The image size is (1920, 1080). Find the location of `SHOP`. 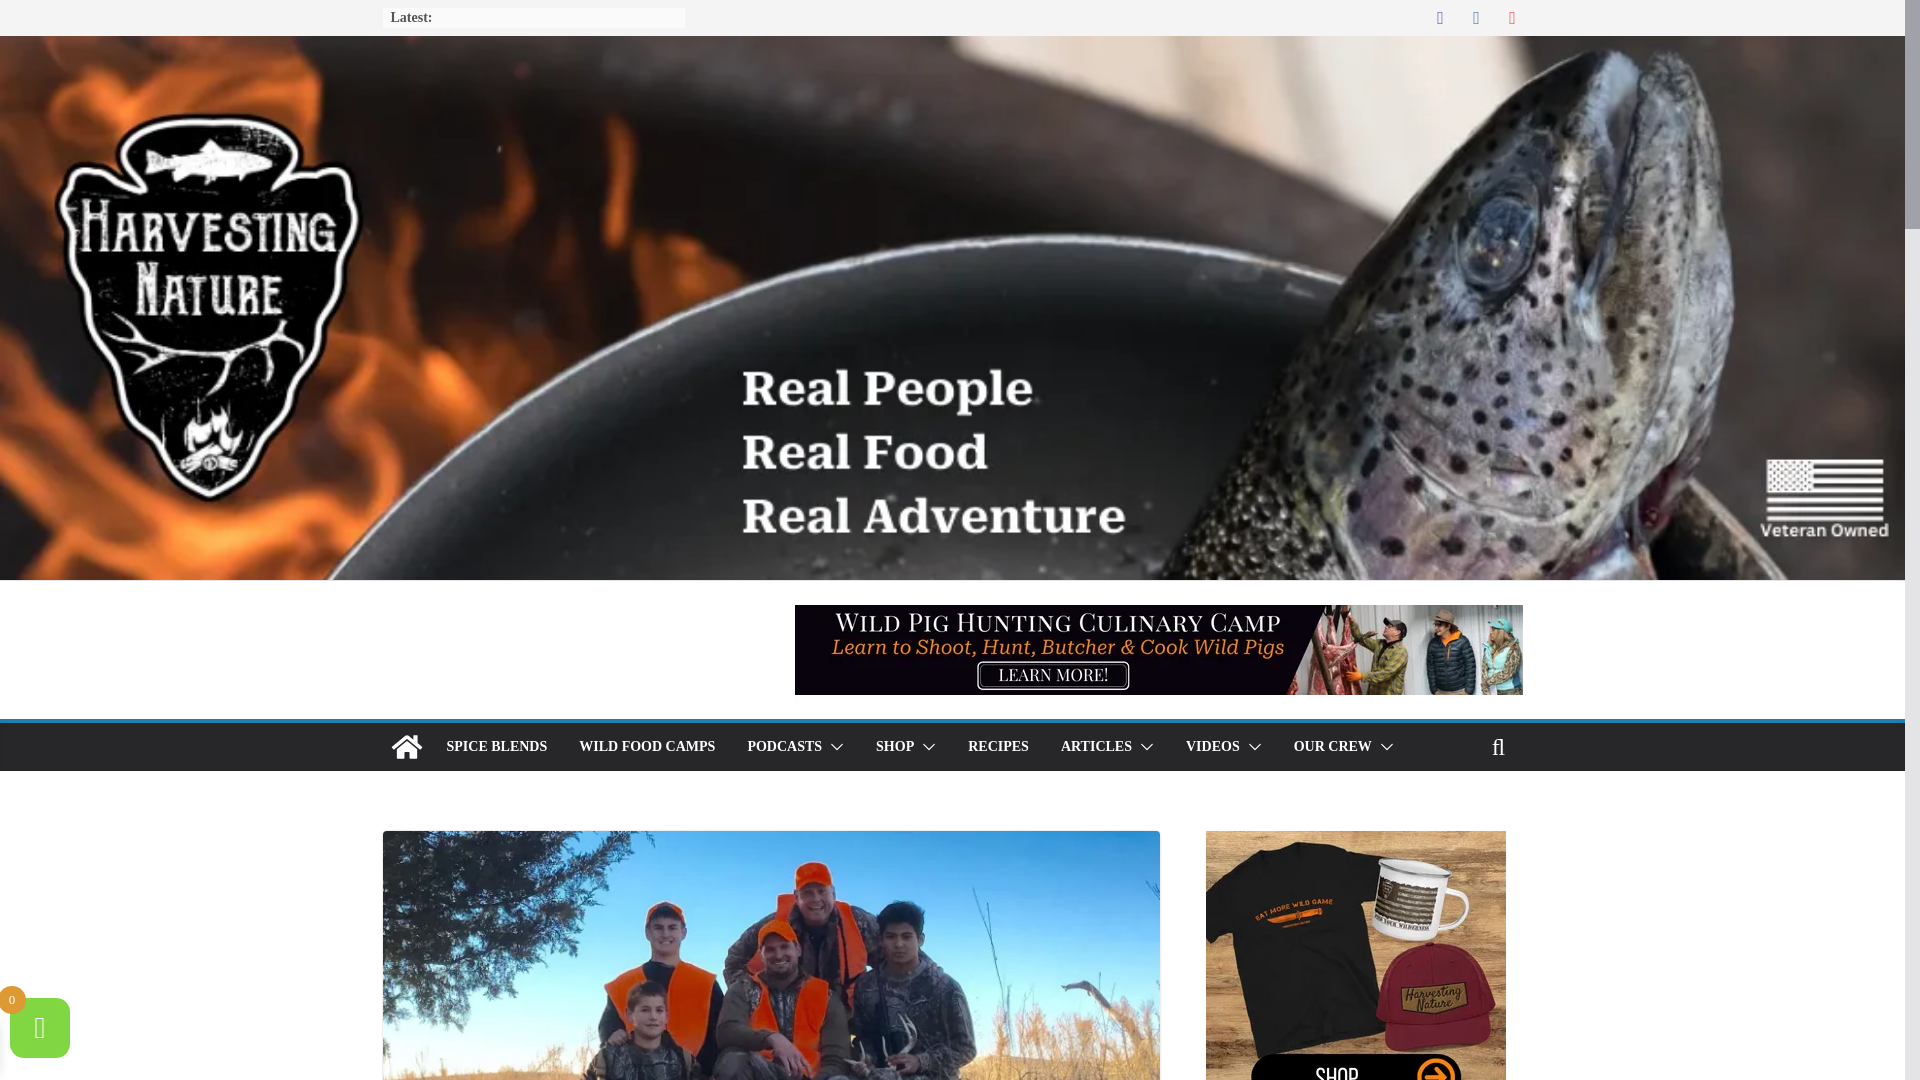

SHOP is located at coordinates (894, 747).